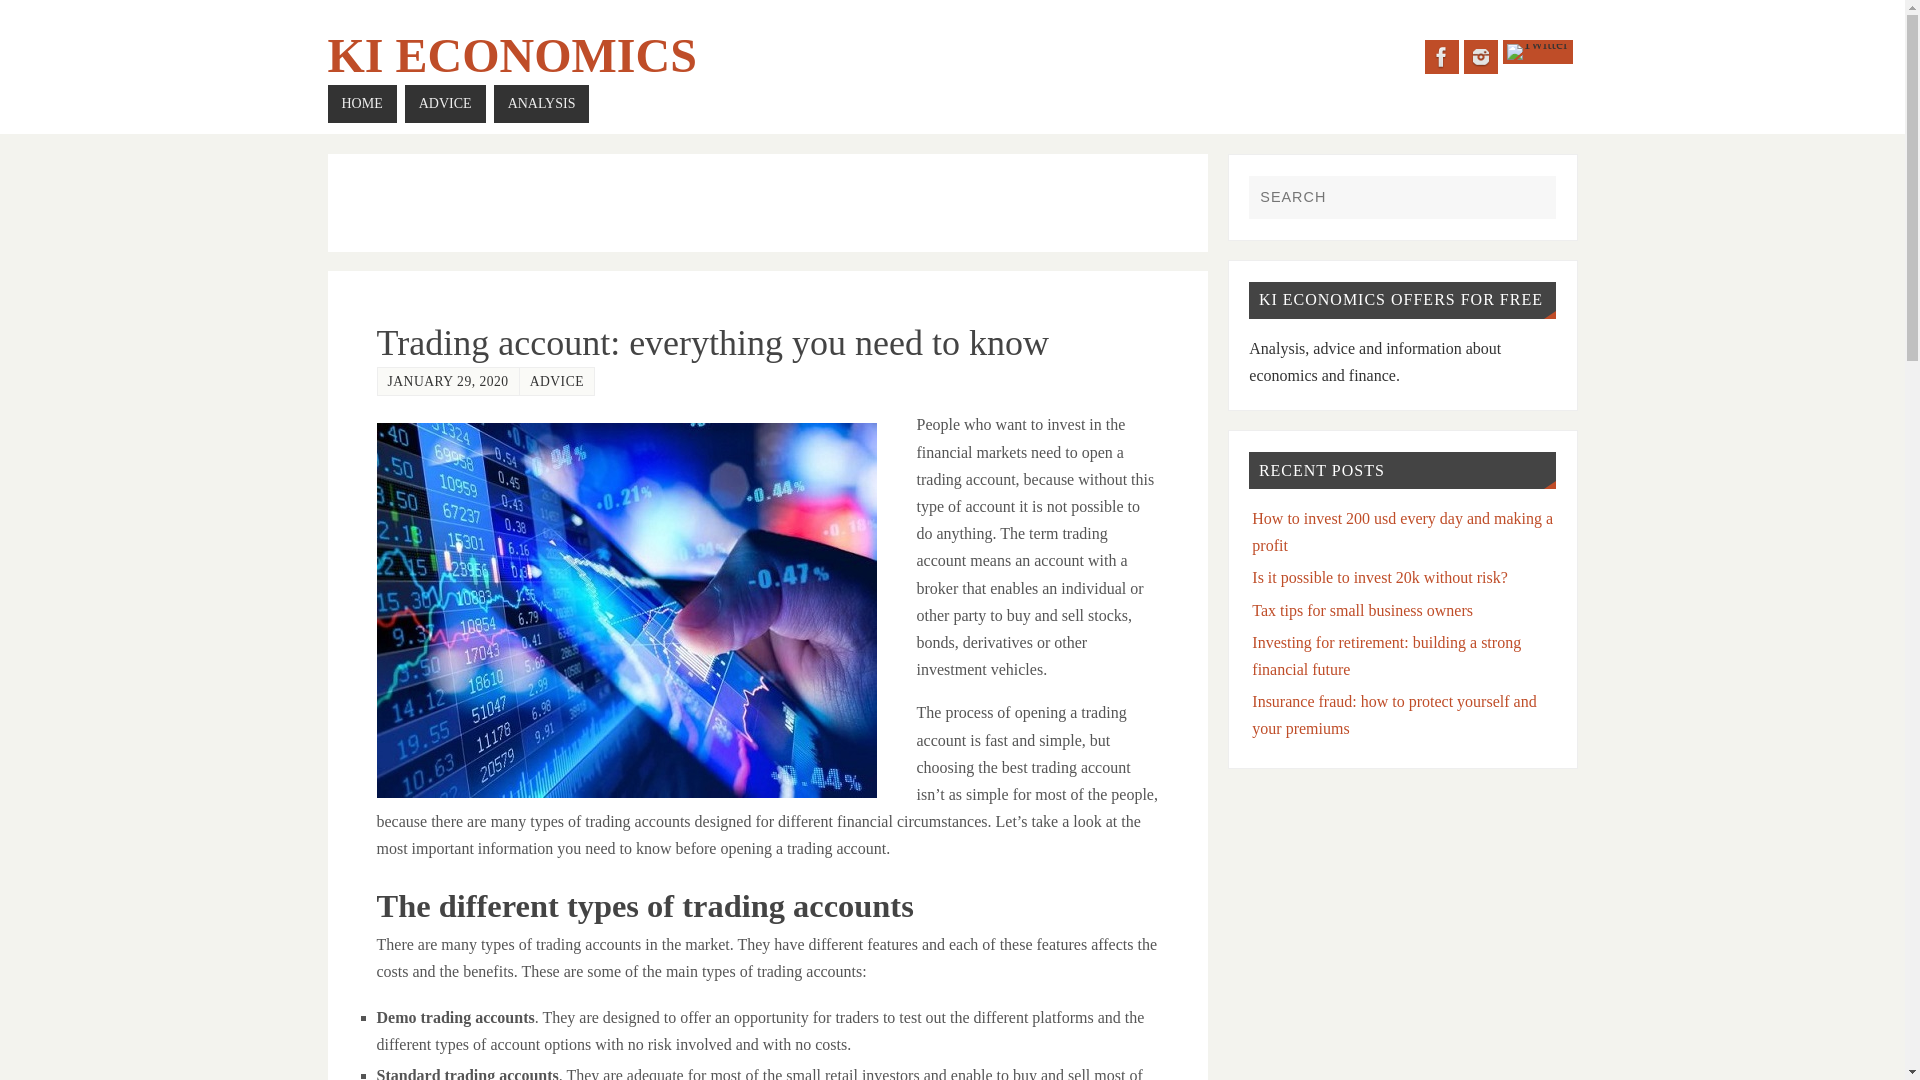 The height and width of the screenshot is (1080, 1920). Describe the element at coordinates (1394, 714) in the screenshot. I see `Insurance fraud: how to protect yourself and your premiums` at that location.